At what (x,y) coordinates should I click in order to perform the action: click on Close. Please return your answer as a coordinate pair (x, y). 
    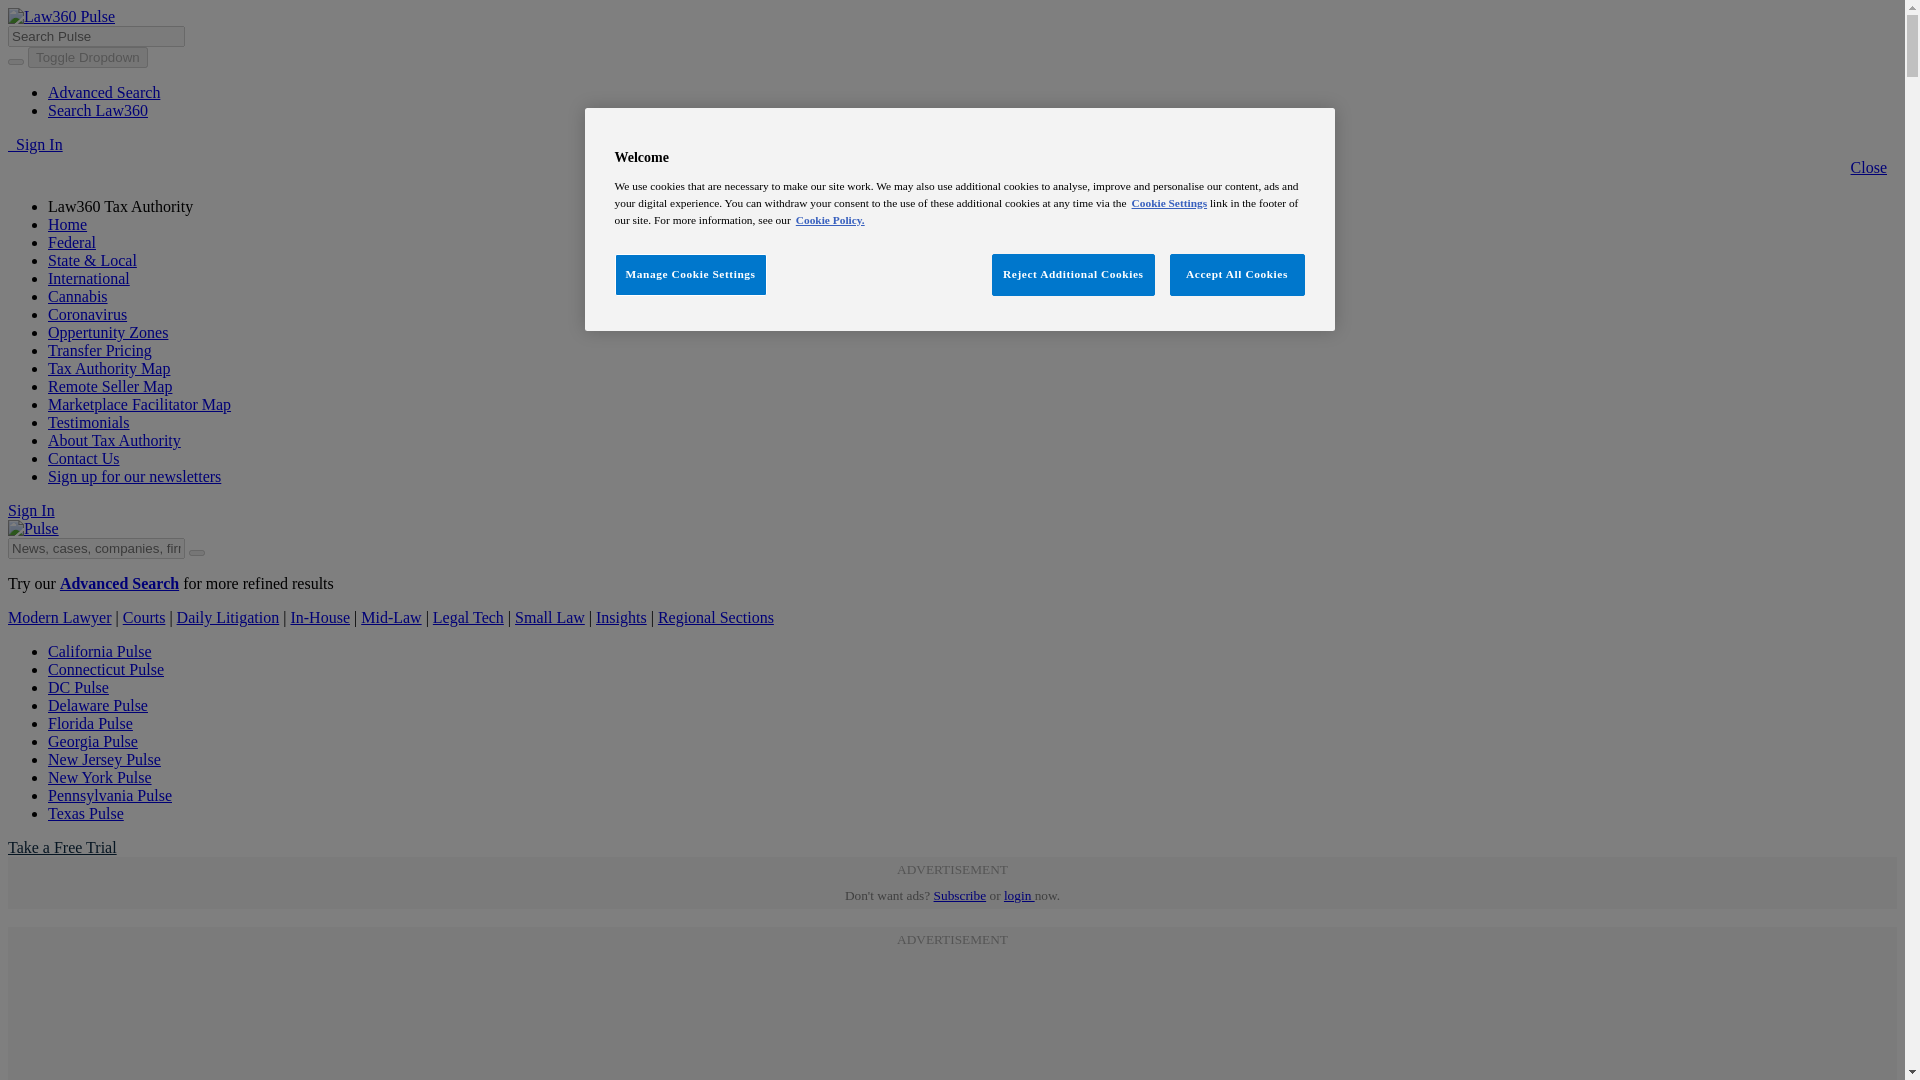
    Looking at the image, I should click on (1868, 167).